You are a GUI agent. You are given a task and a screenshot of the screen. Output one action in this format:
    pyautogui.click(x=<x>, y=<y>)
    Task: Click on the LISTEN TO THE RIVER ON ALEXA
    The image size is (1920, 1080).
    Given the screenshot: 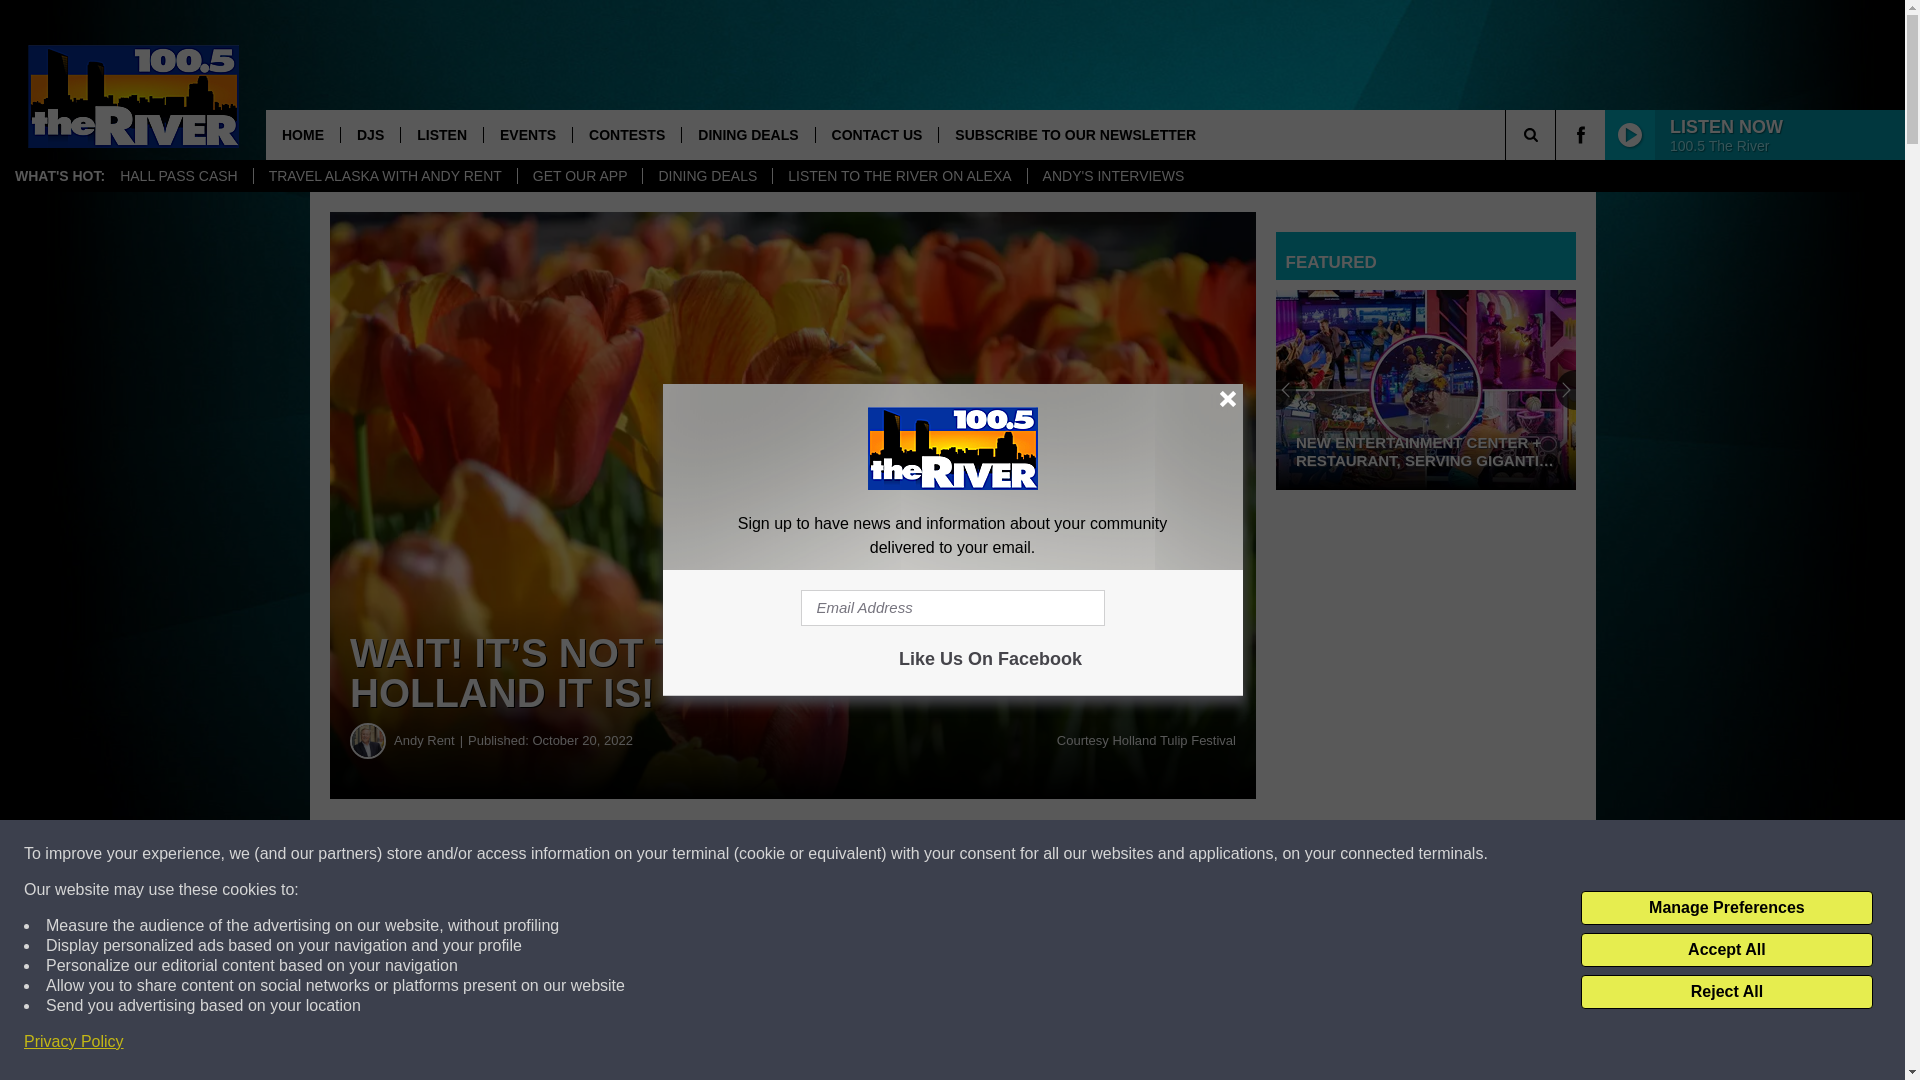 What is the action you would take?
    pyautogui.click(x=898, y=176)
    